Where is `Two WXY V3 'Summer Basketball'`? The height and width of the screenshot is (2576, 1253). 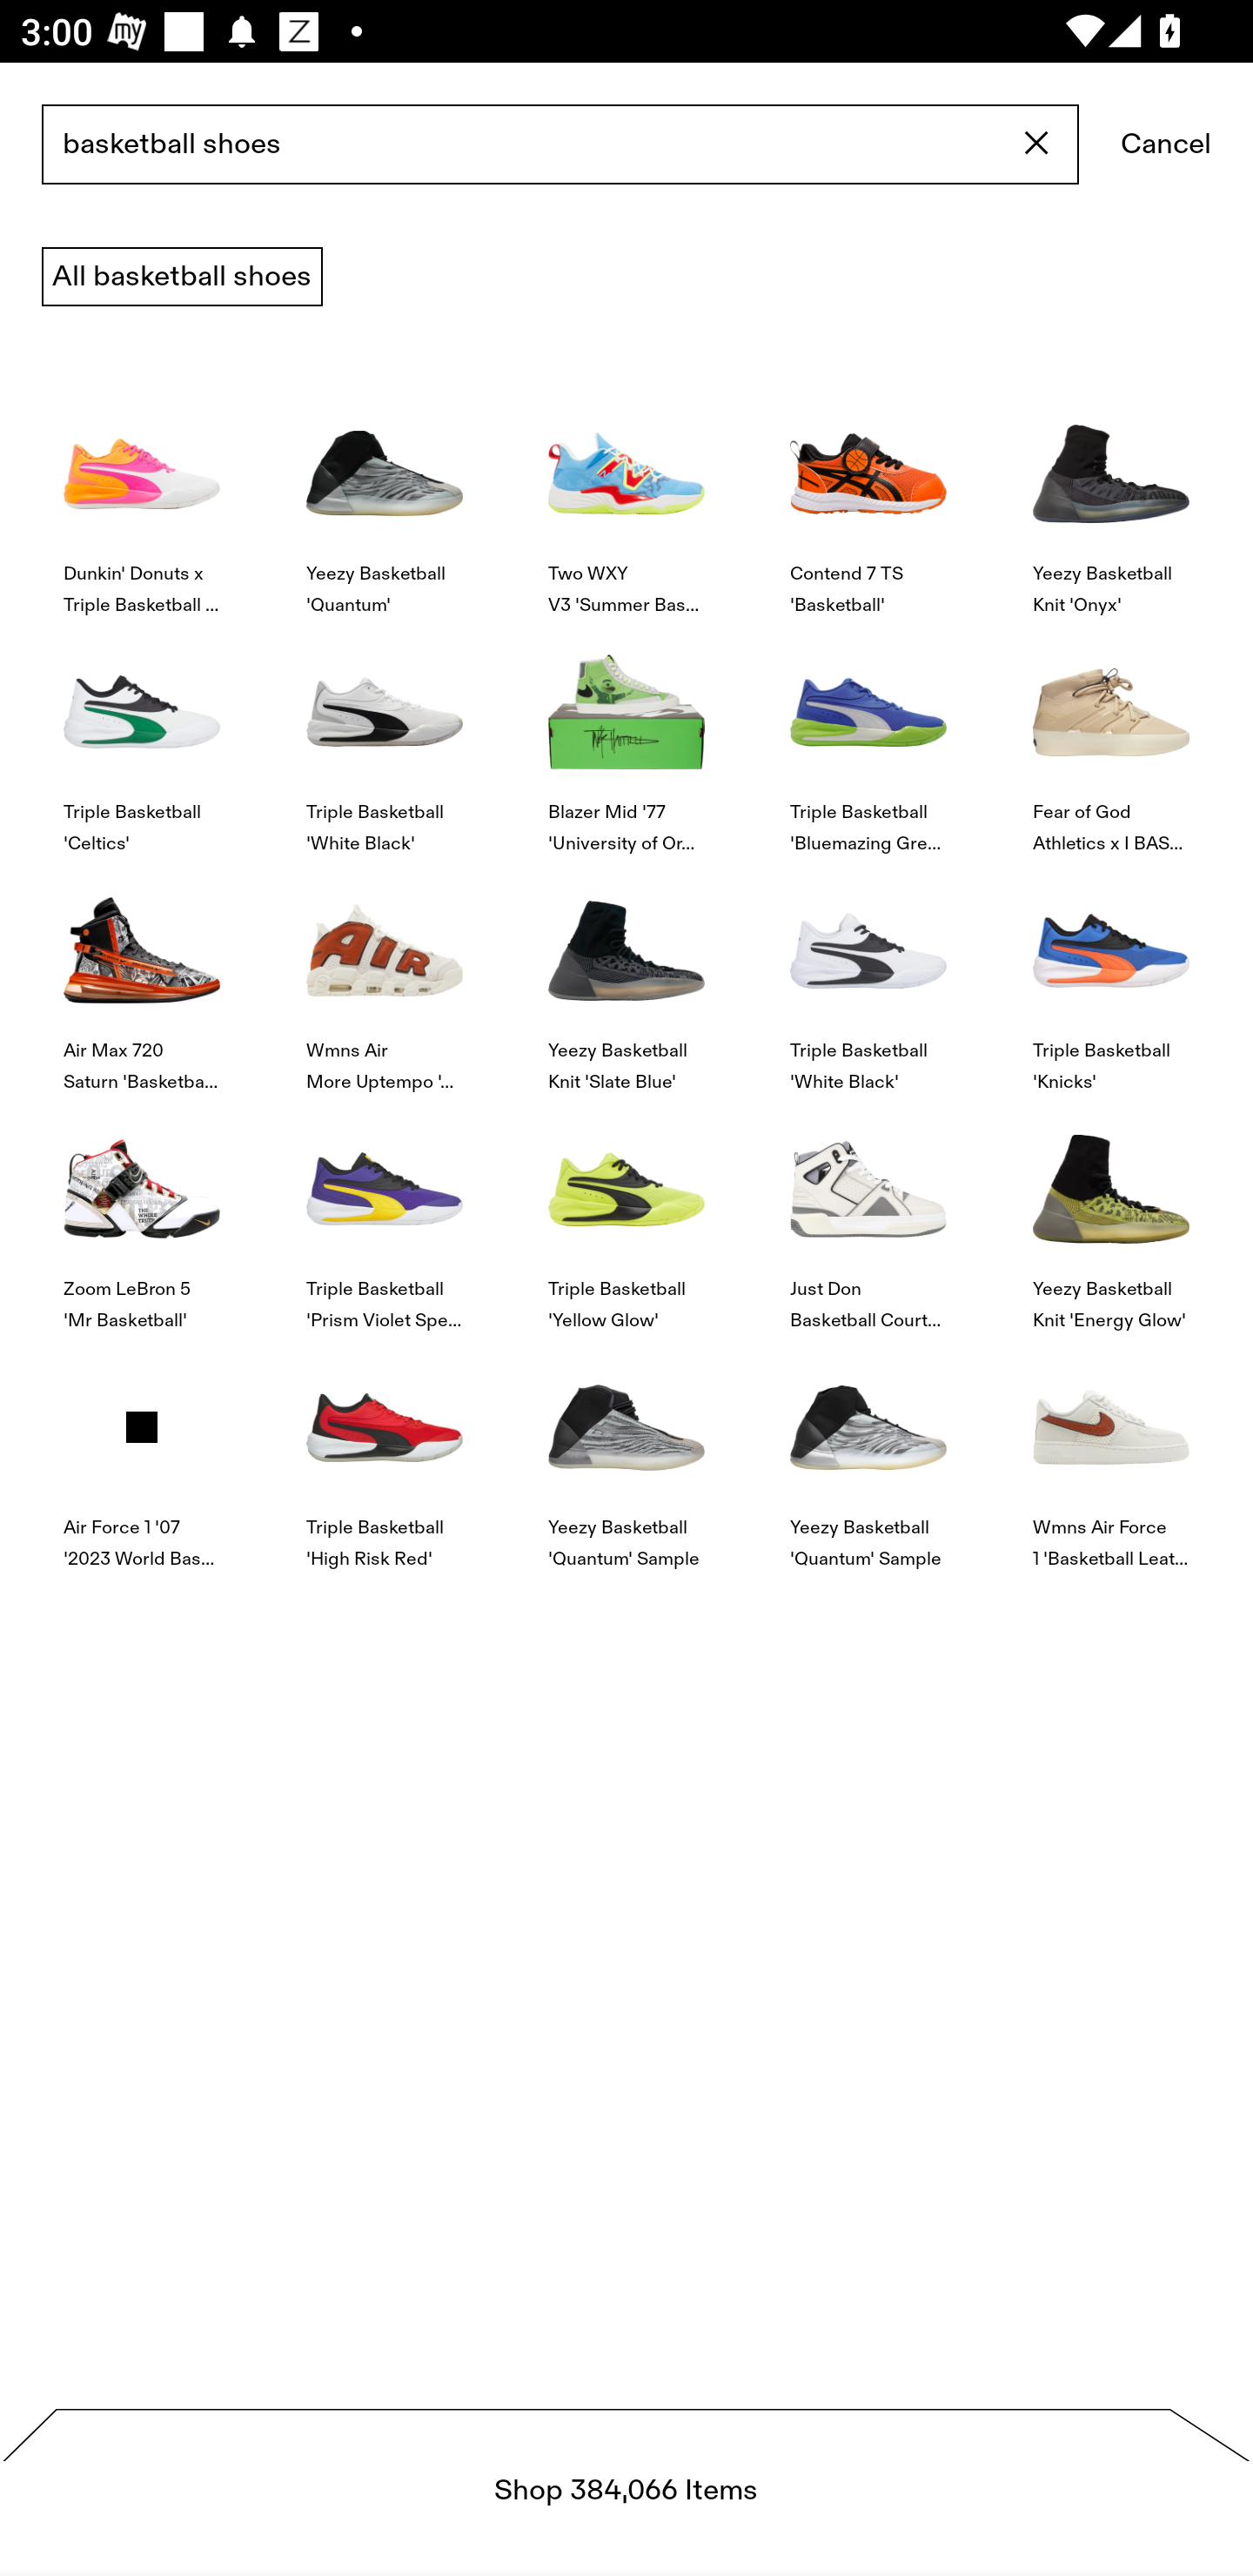
Two WXY V3 'Summer Basketball' is located at coordinates (626, 498).